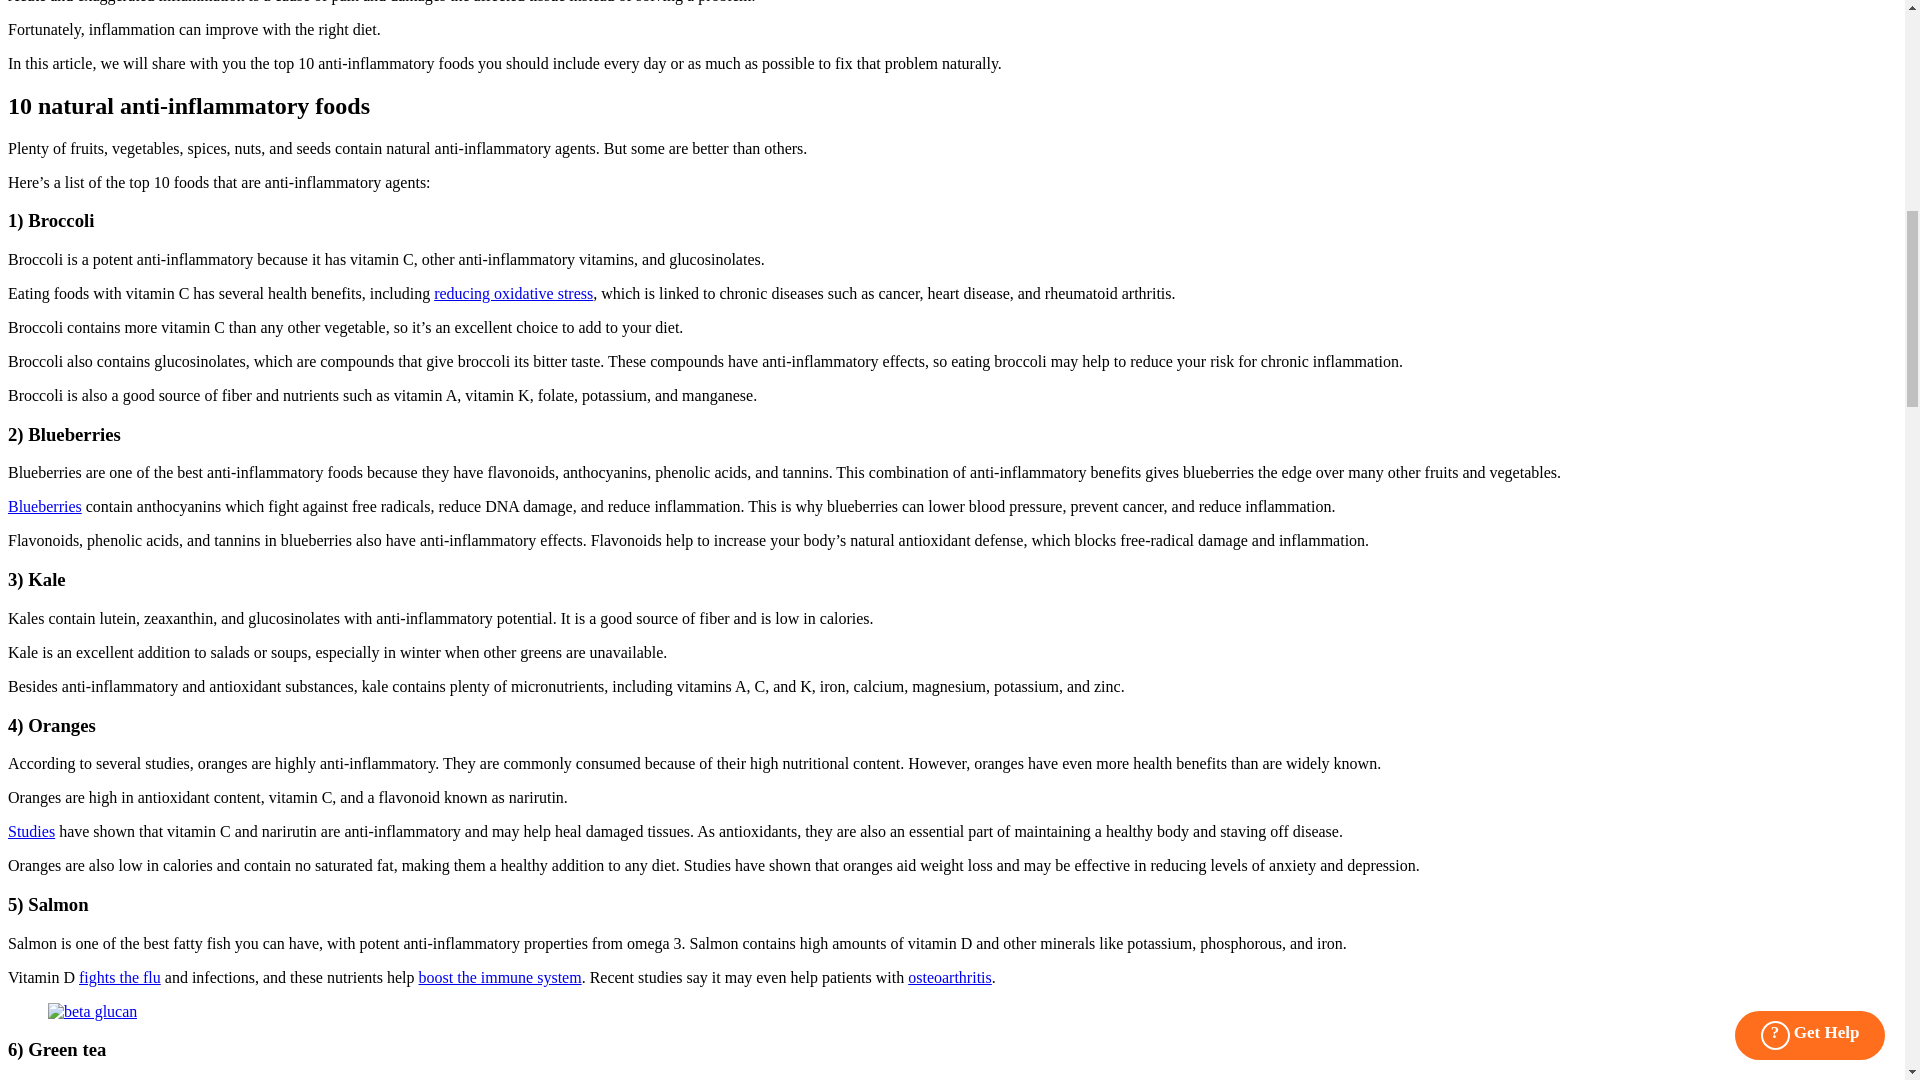  What do you see at coordinates (31, 831) in the screenshot?
I see `Studies` at bounding box center [31, 831].